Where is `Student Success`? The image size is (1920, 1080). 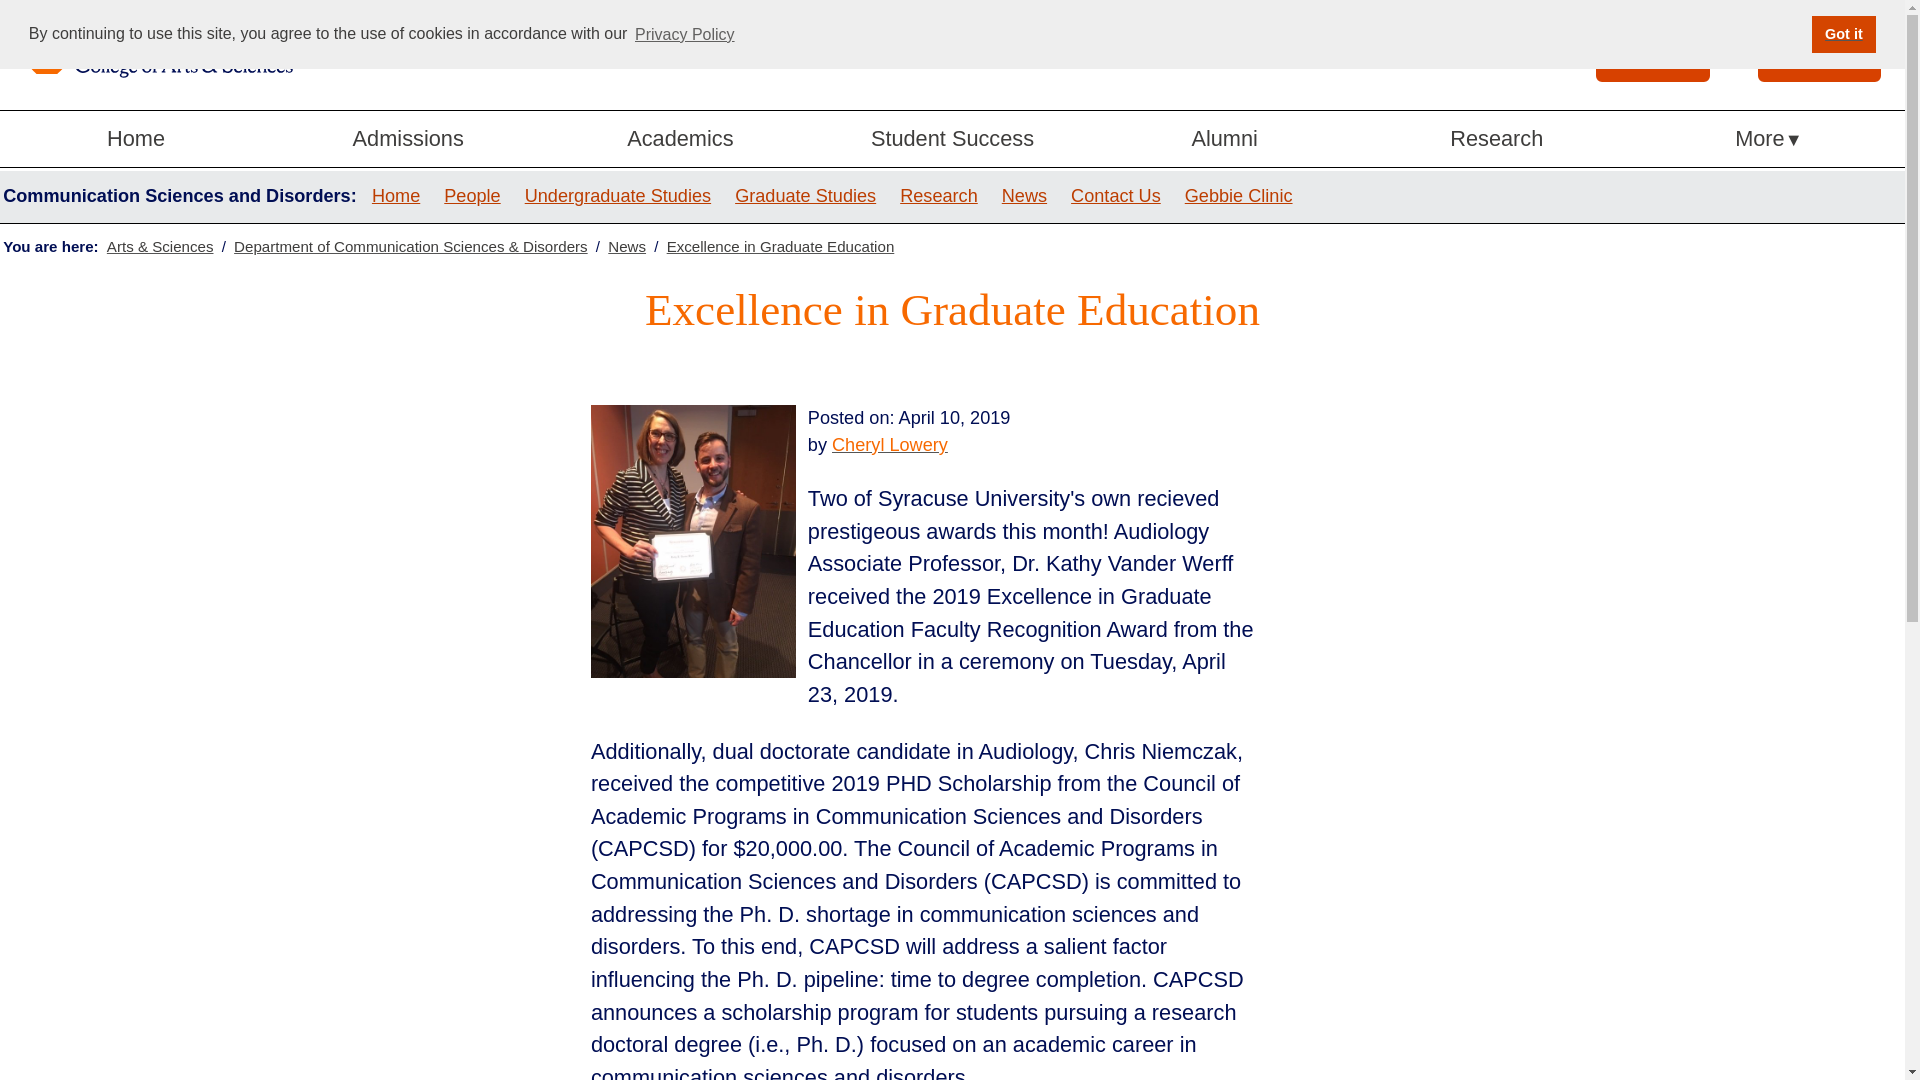
Student Success is located at coordinates (952, 140).